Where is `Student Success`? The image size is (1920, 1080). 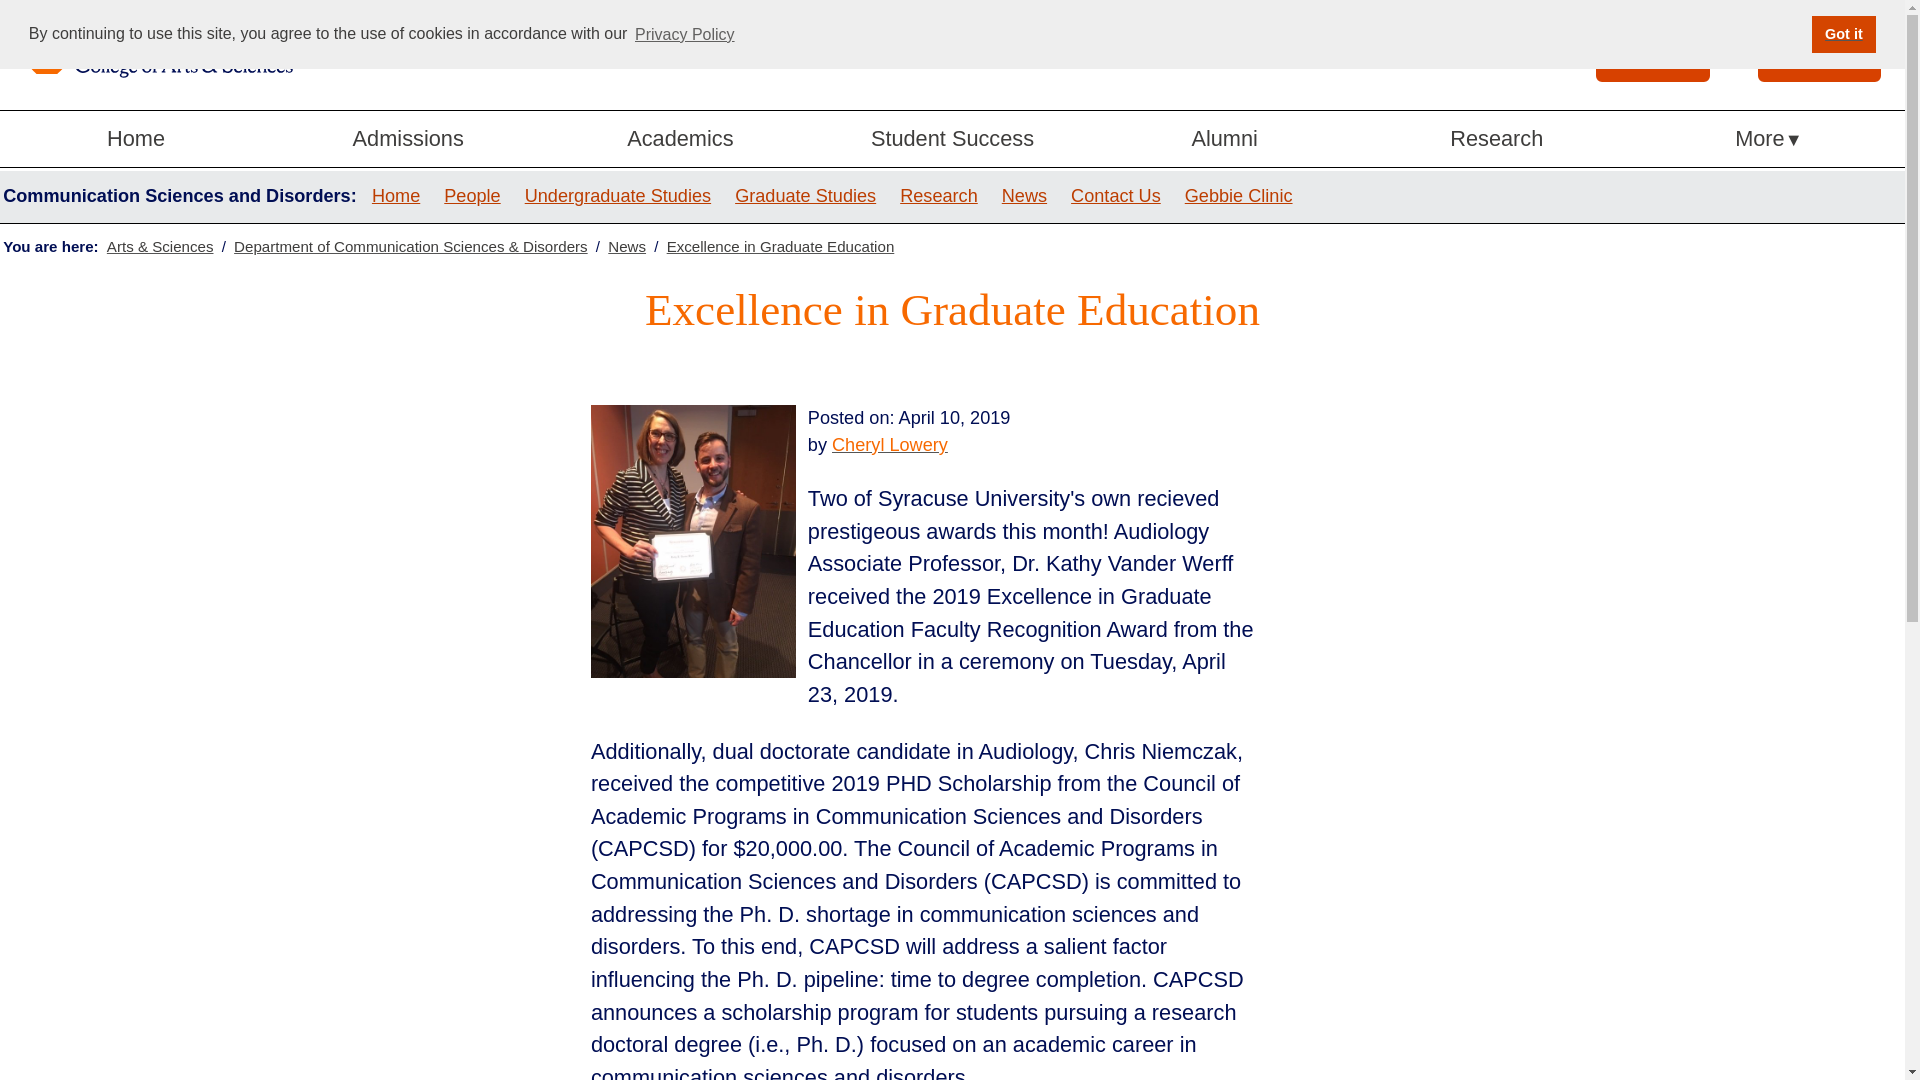
Student Success is located at coordinates (952, 140).